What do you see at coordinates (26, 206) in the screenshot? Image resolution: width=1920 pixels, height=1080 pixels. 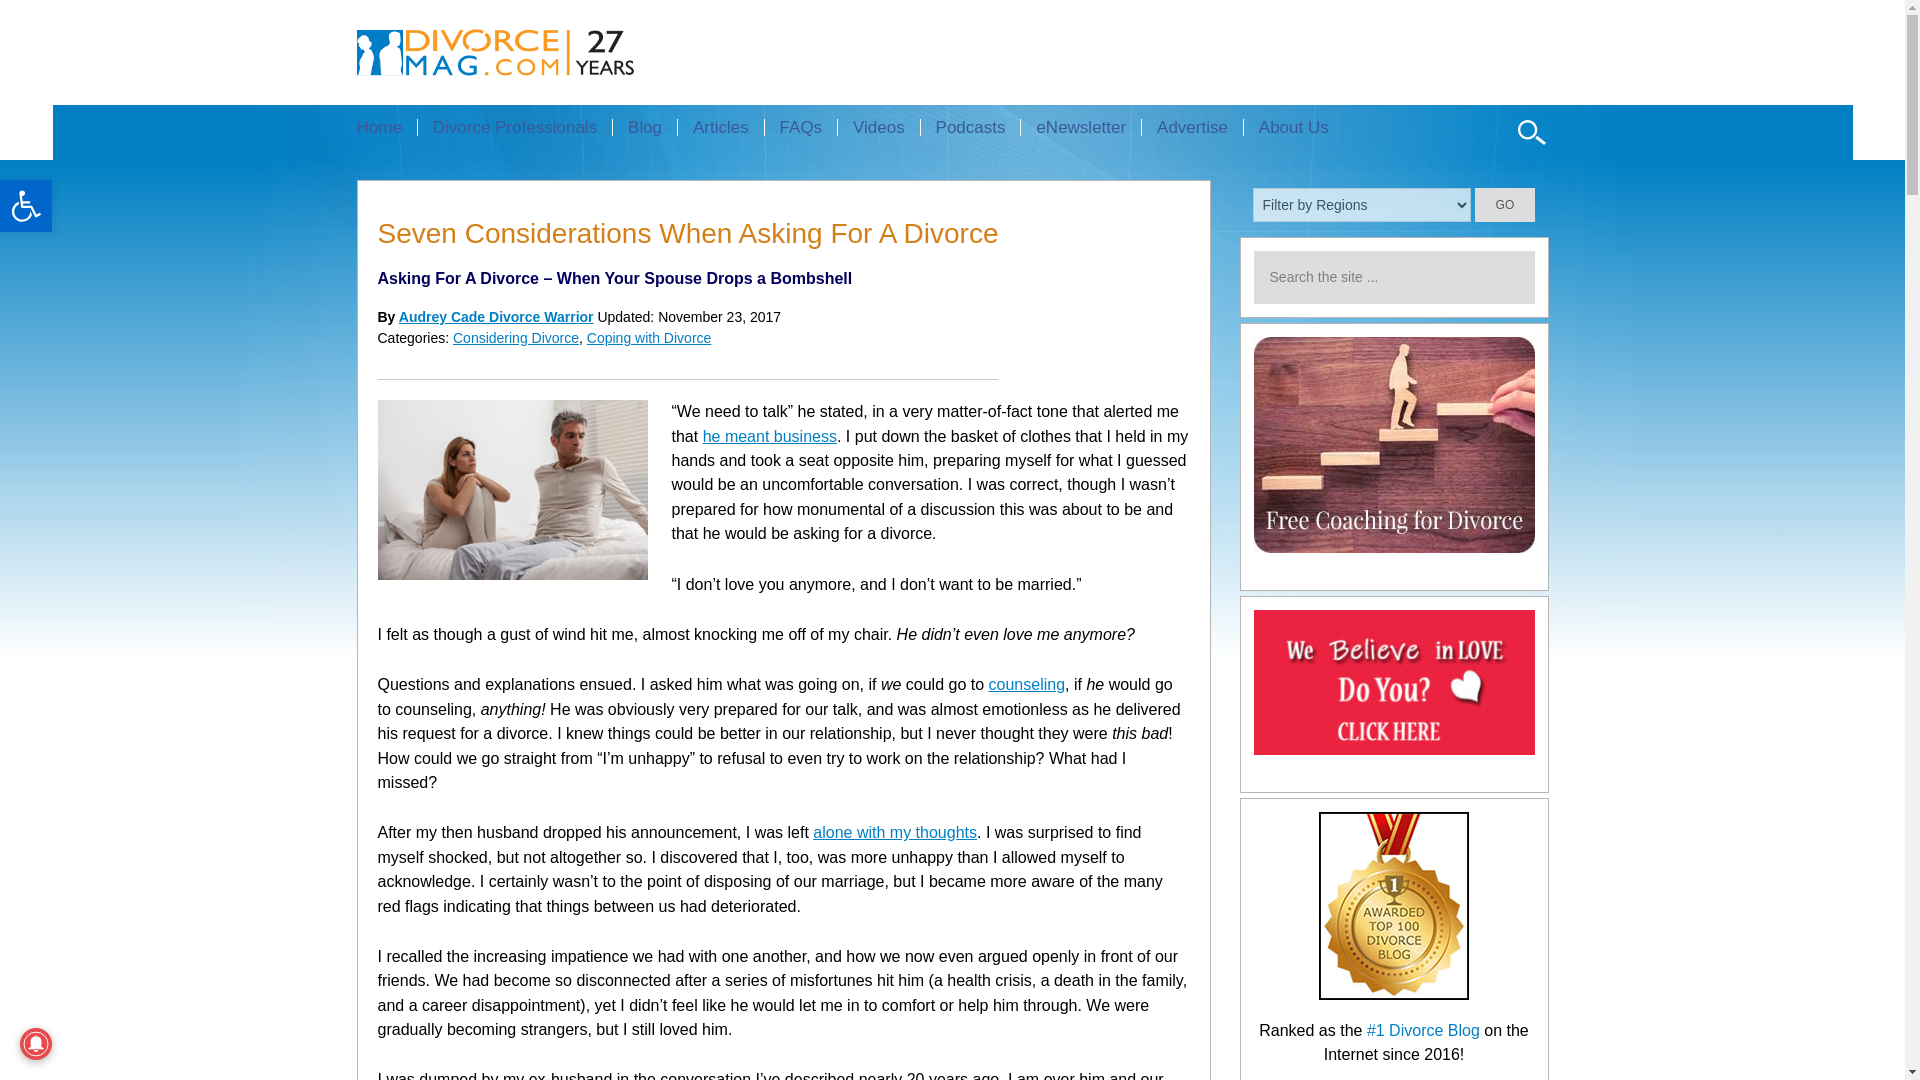 I see `Open toolbar` at bounding box center [26, 206].